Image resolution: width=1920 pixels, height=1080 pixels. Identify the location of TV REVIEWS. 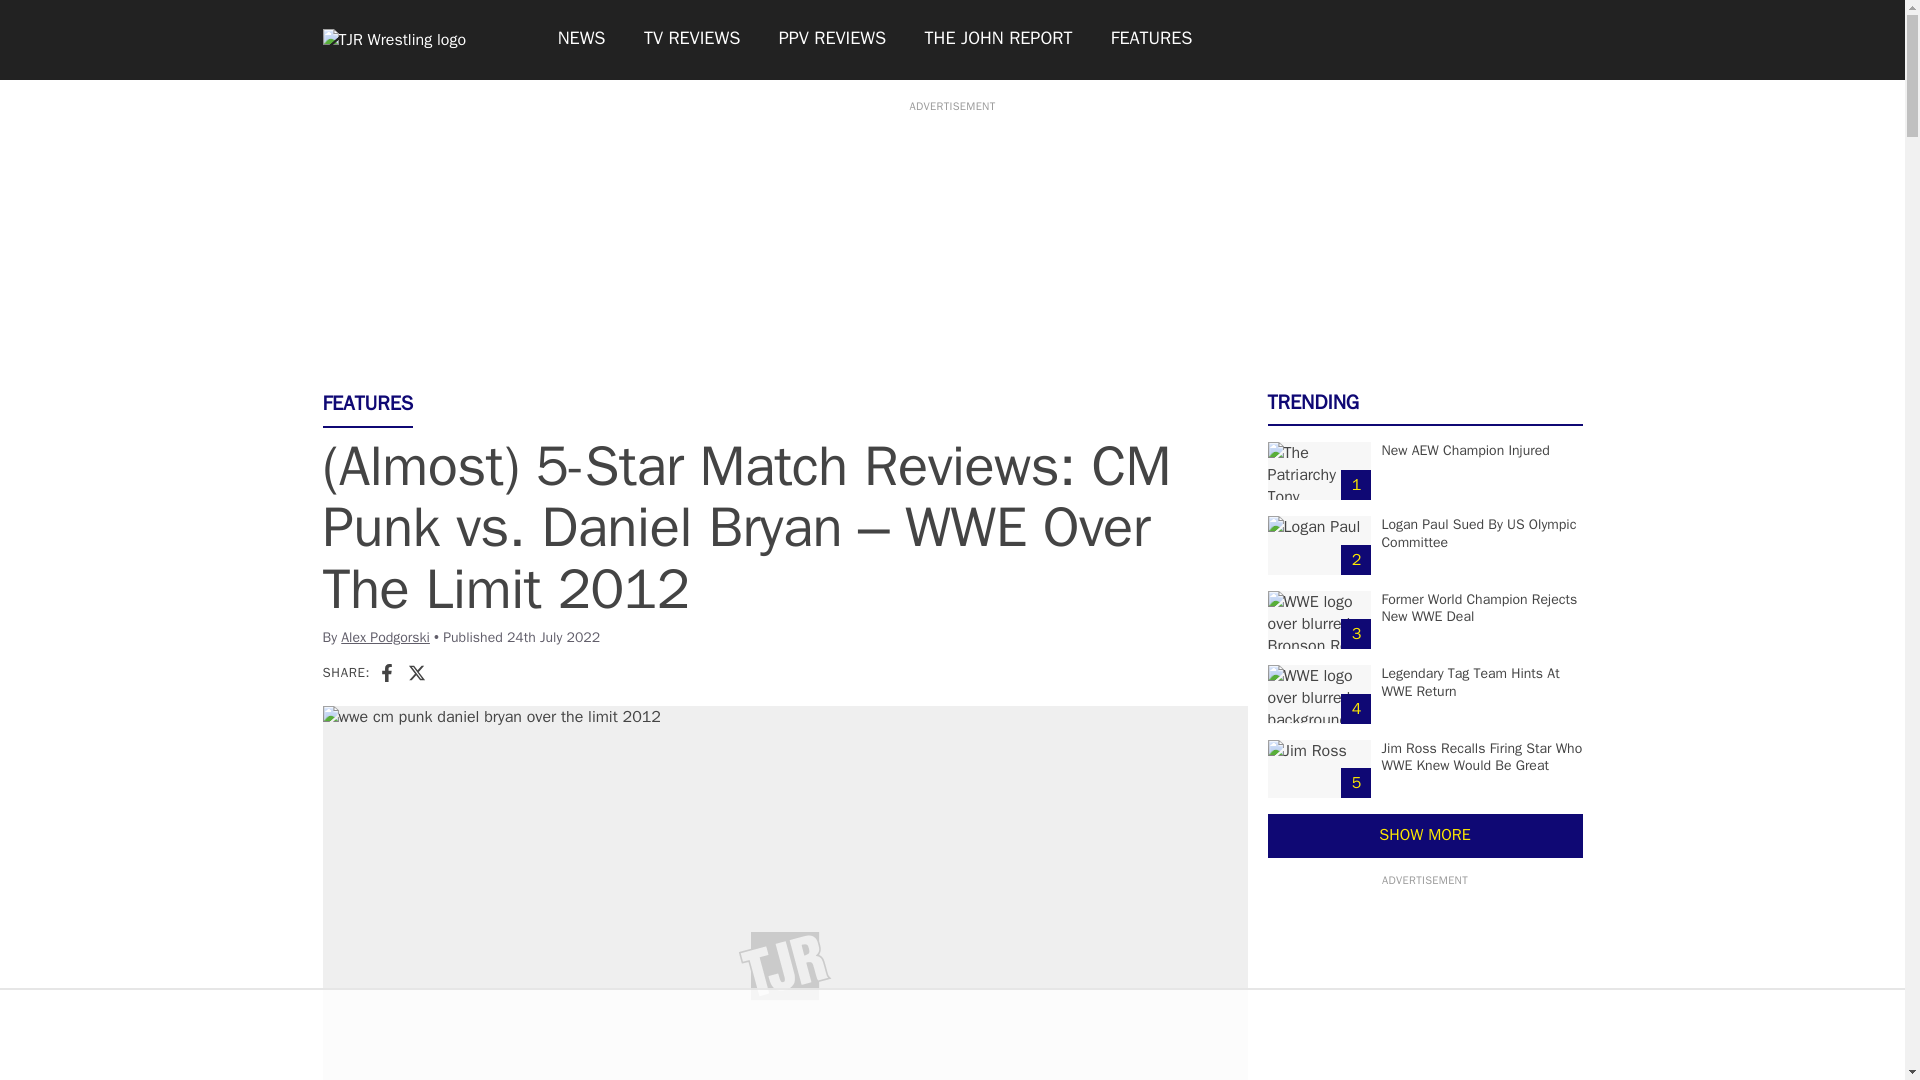
(692, 40).